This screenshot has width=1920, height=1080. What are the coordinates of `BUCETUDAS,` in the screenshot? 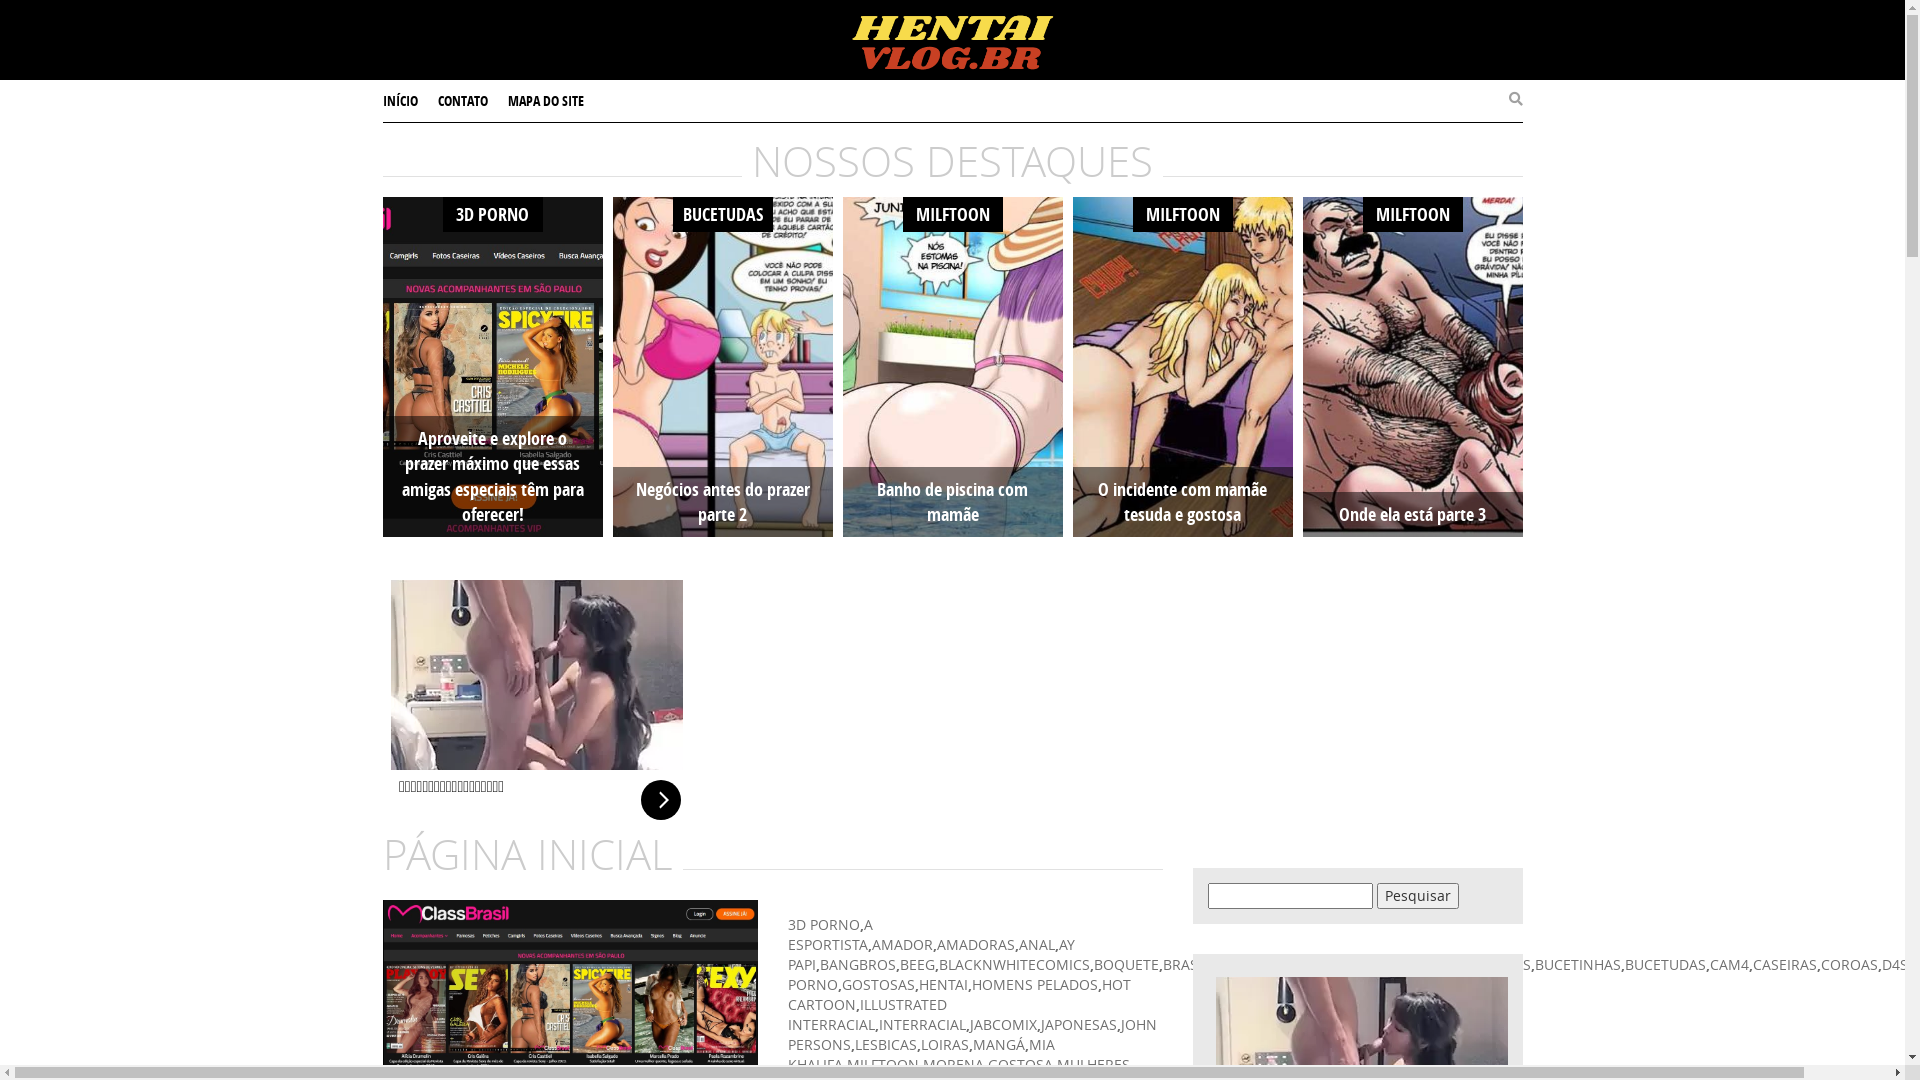 It's located at (1666, 964).